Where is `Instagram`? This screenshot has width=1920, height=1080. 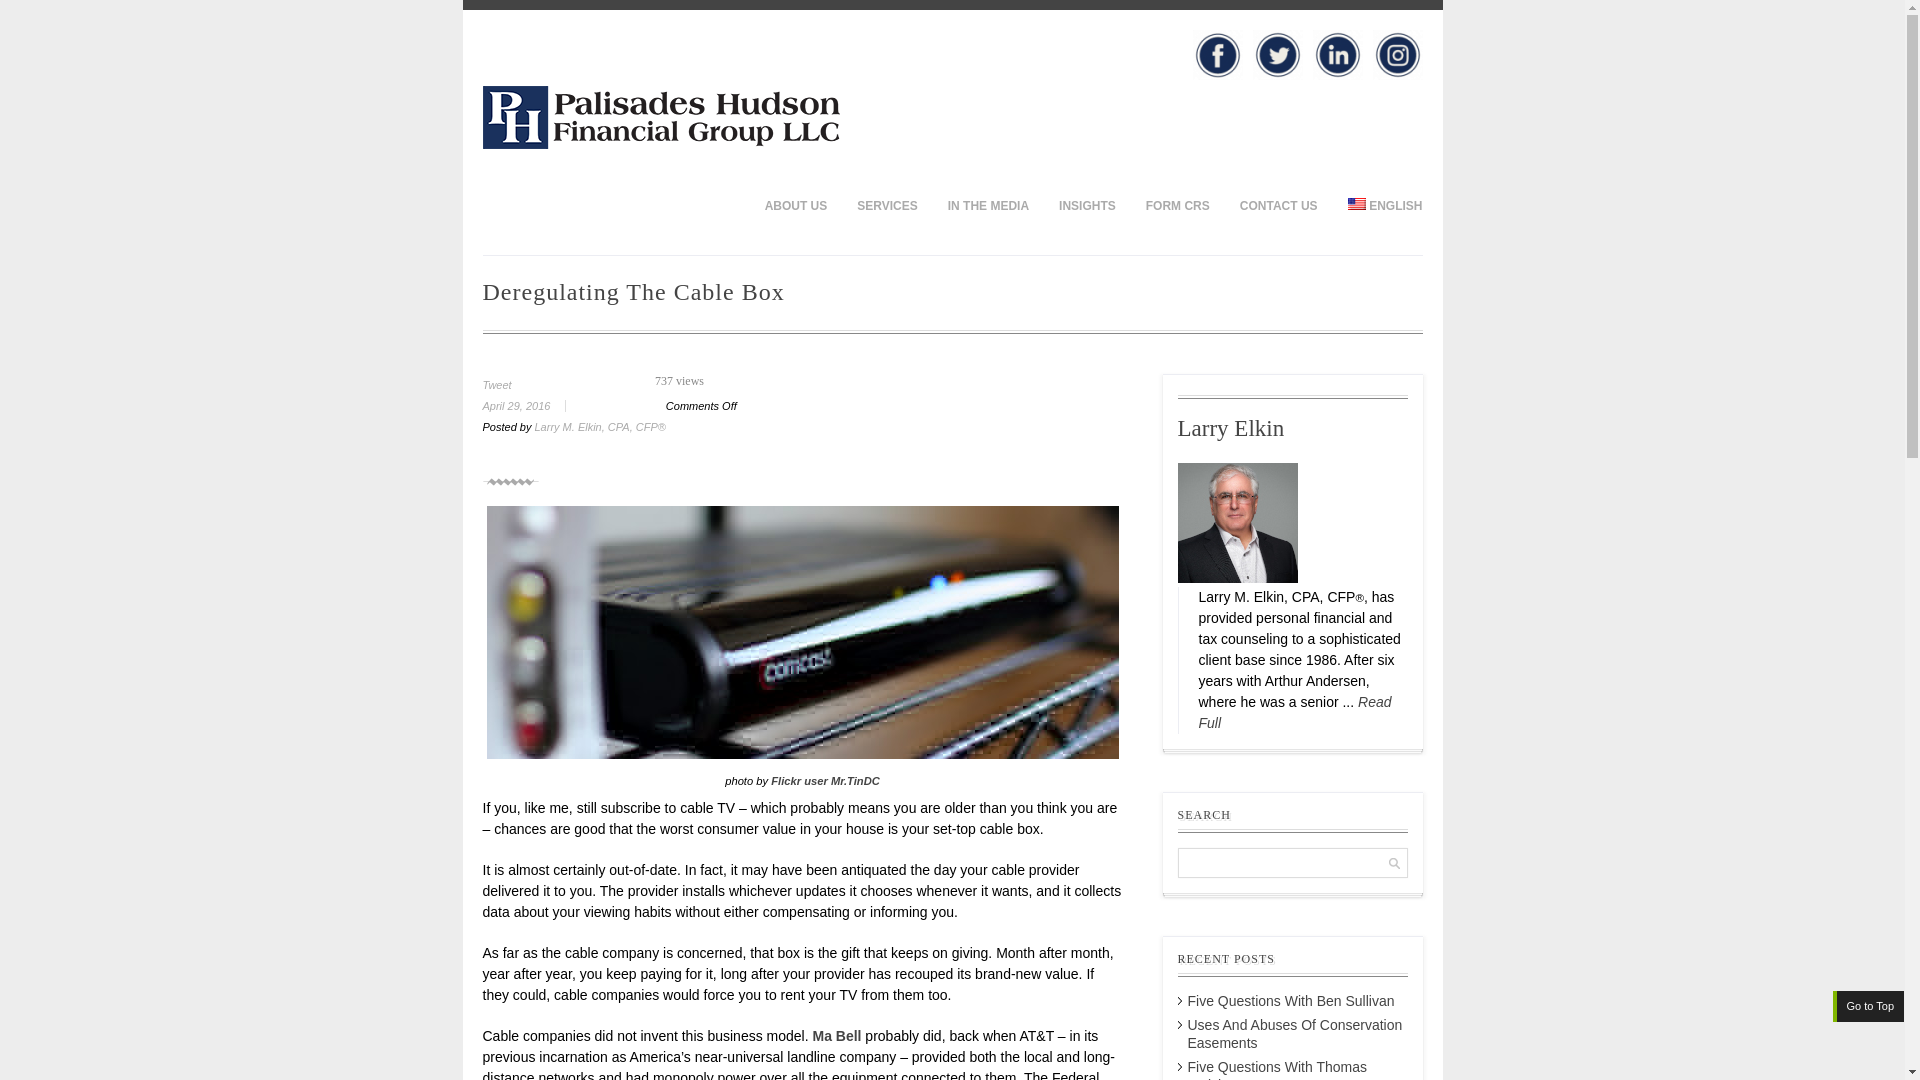 Instagram is located at coordinates (1397, 54).